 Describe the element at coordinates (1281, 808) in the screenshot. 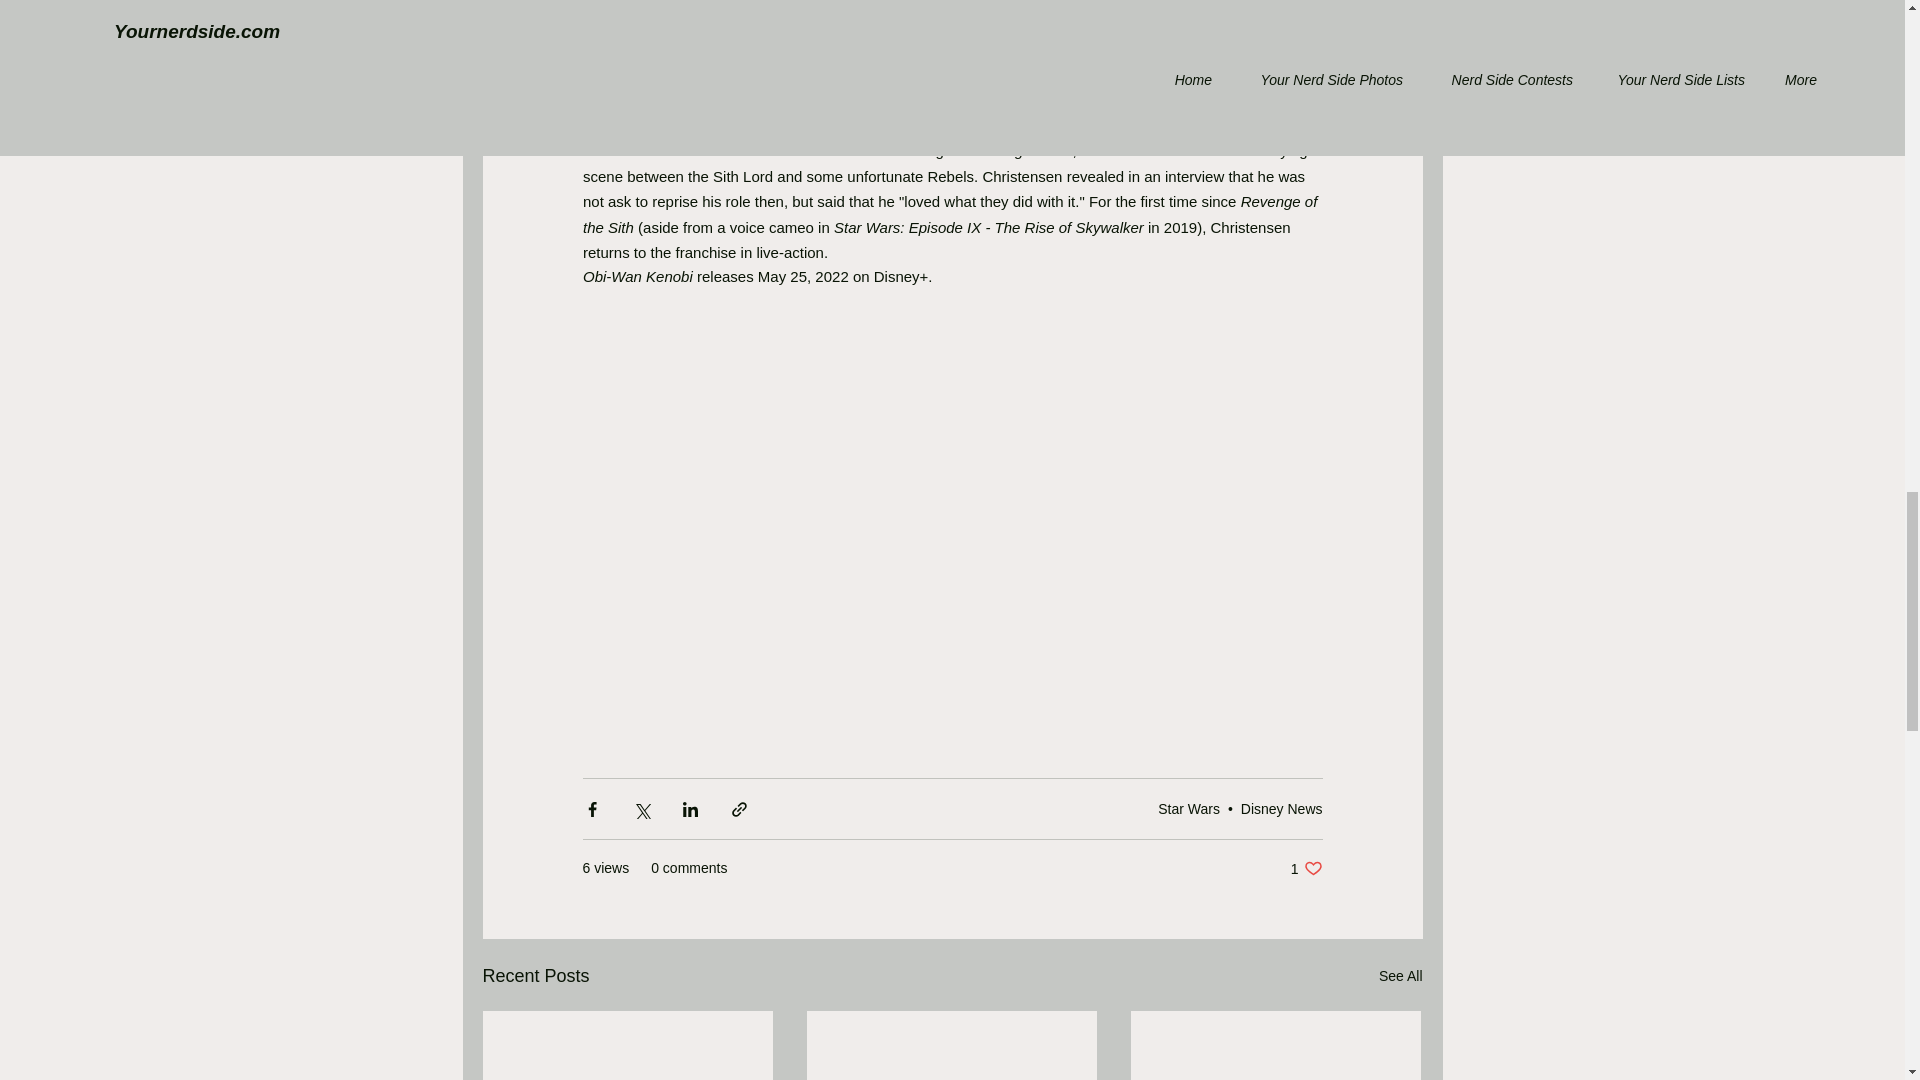

I see `Disney News` at that location.